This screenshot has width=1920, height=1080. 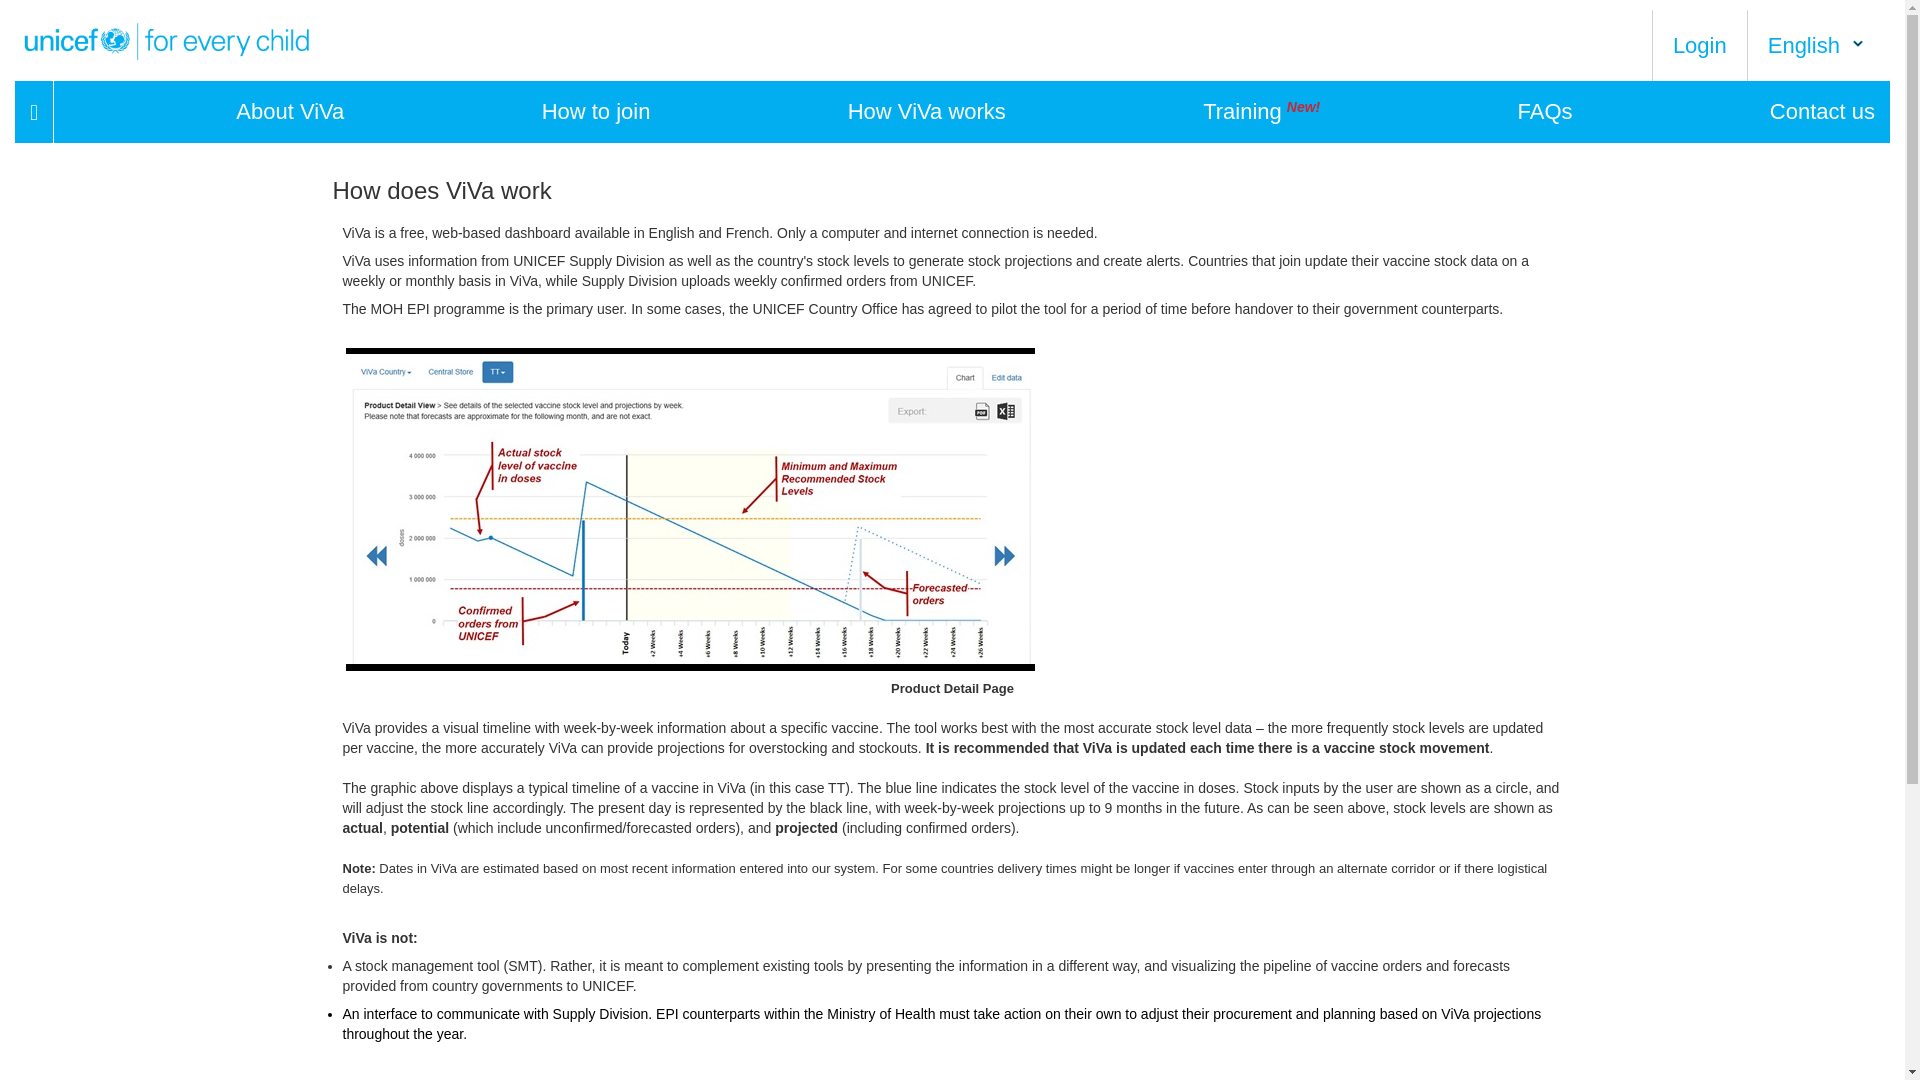 I want to click on Login, so click(x=1699, y=46).